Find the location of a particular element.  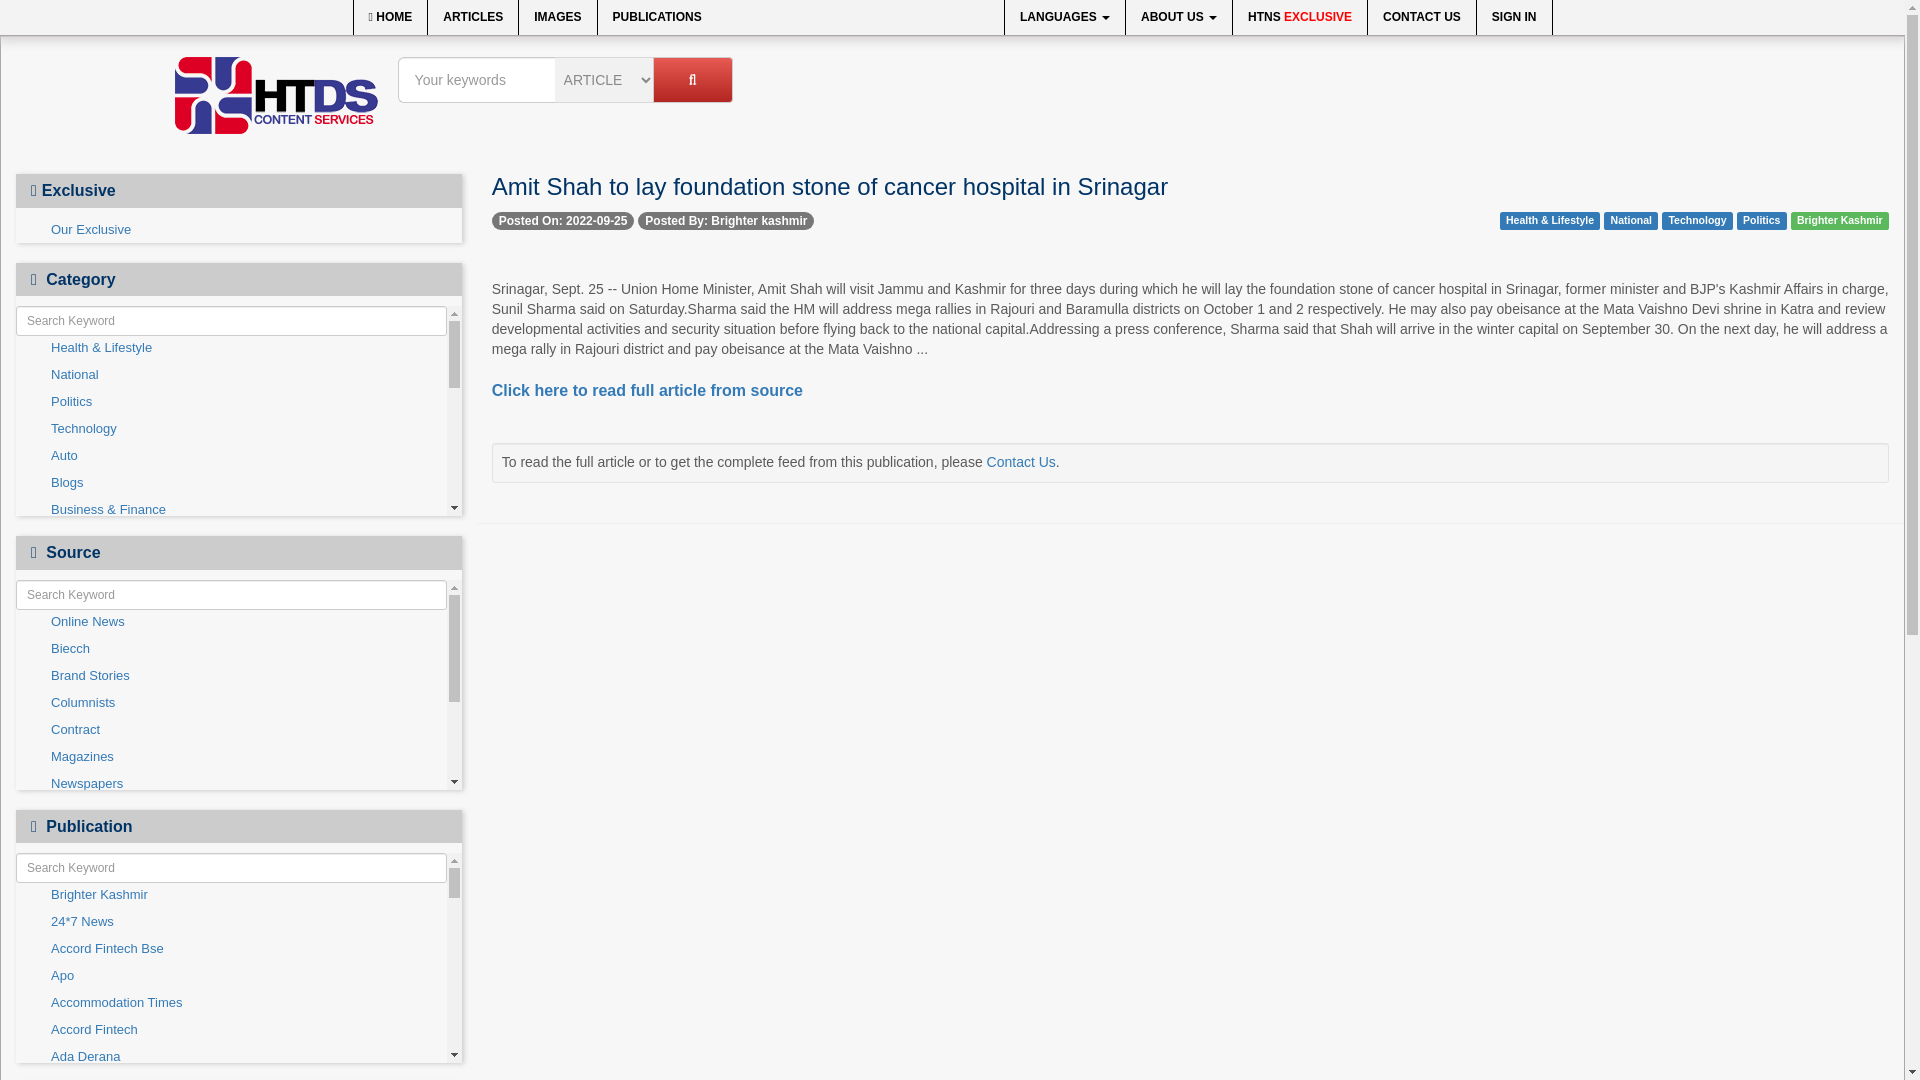

PUBLICATIONS is located at coordinates (656, 17).